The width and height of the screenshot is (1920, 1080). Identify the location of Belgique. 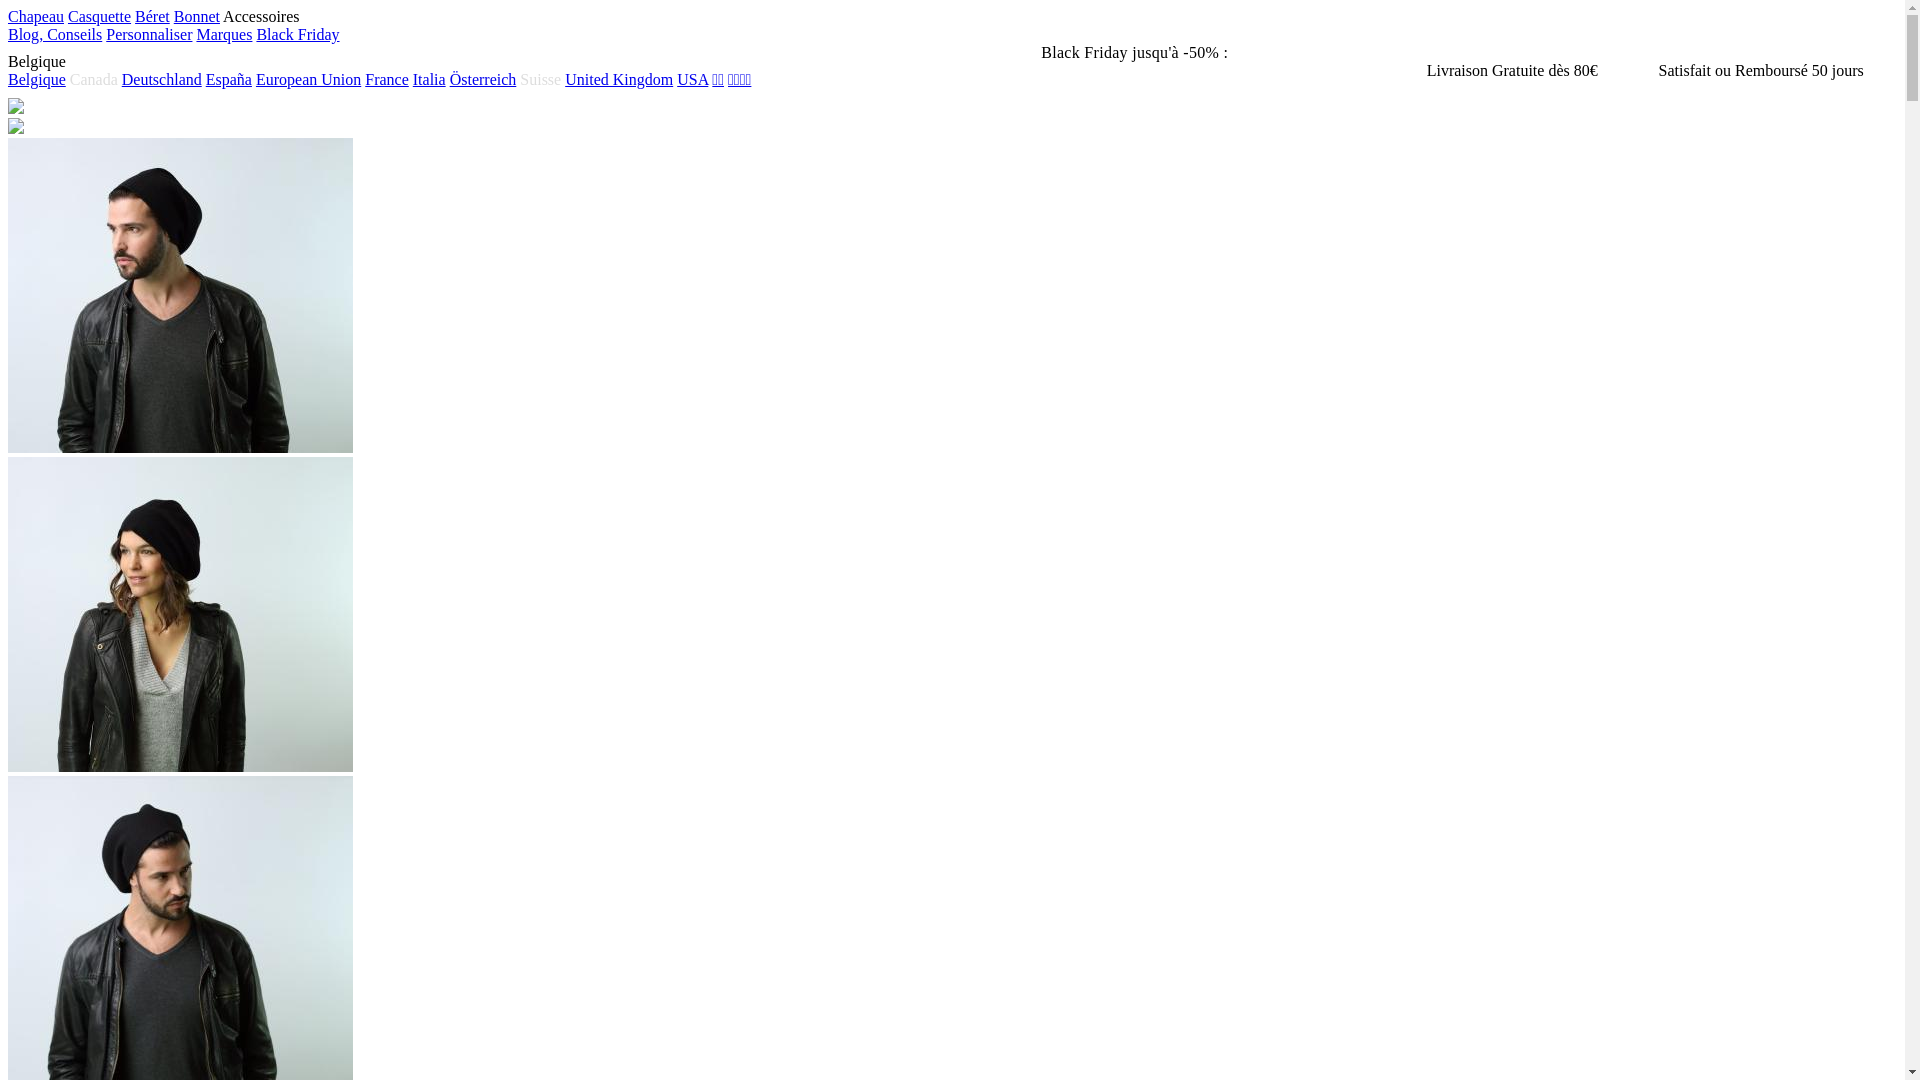
(37, 62).